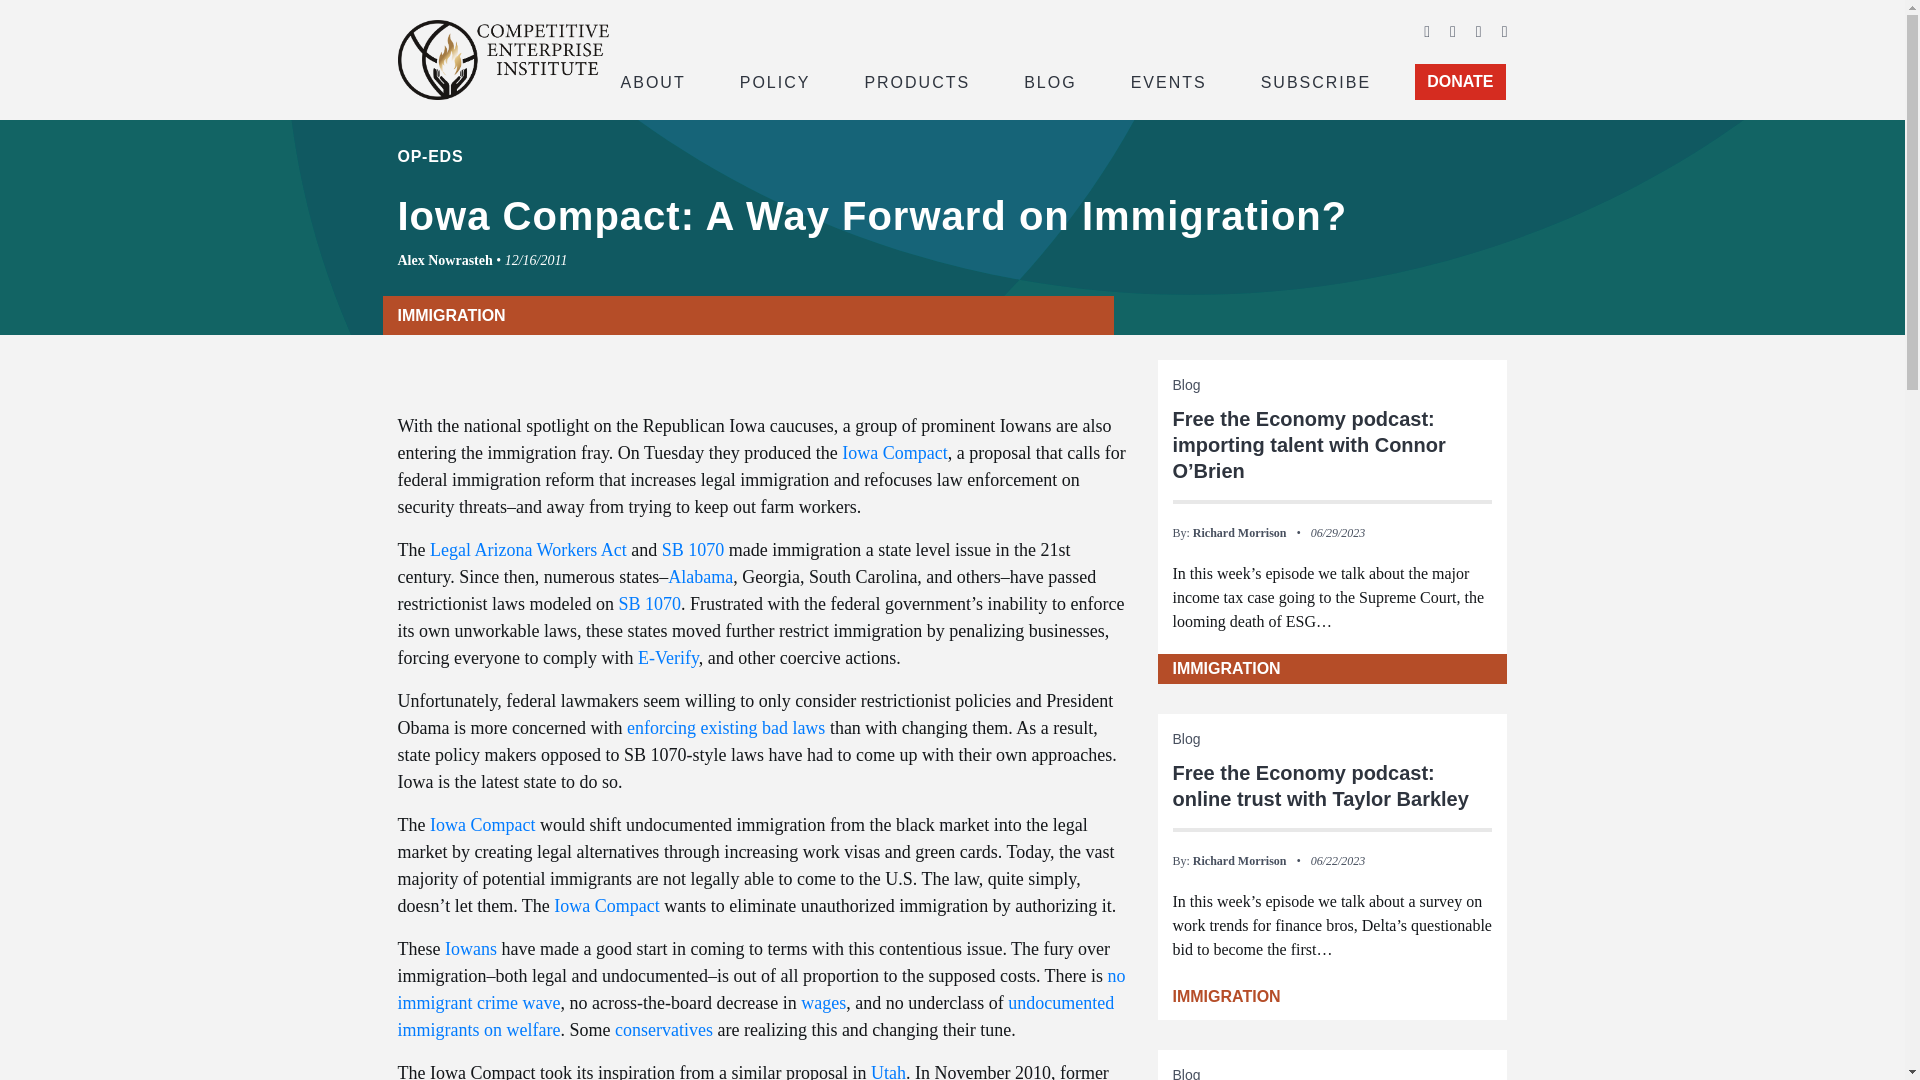 Image resolution: width=1920 pixels, height=1080 pixels. What do you see at coordinates (1050, 80) in the screenshot?
I see `BLOG` at bounding box center [1050, 80].